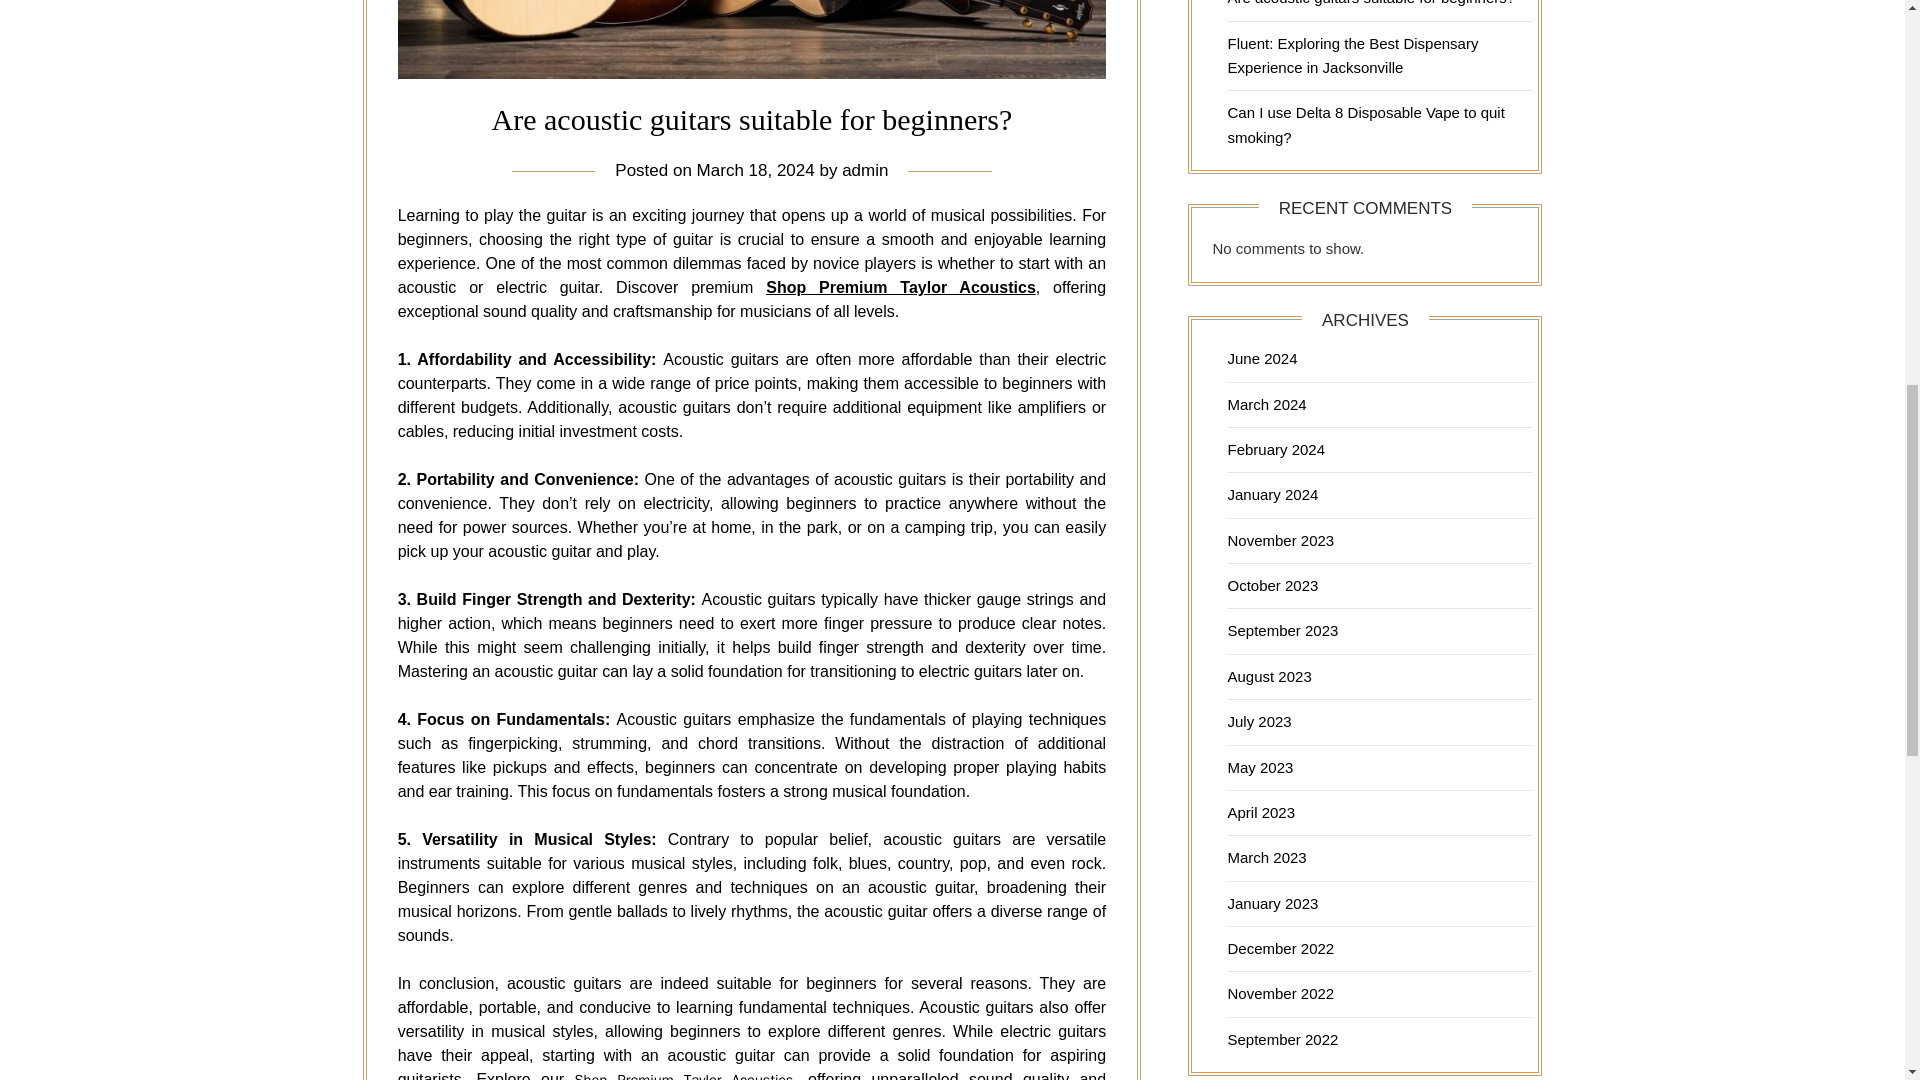  Describe the element at coordinates (901, 286) in the screenshot. I see `Shop Premium Taylor Acoustics` at that location.